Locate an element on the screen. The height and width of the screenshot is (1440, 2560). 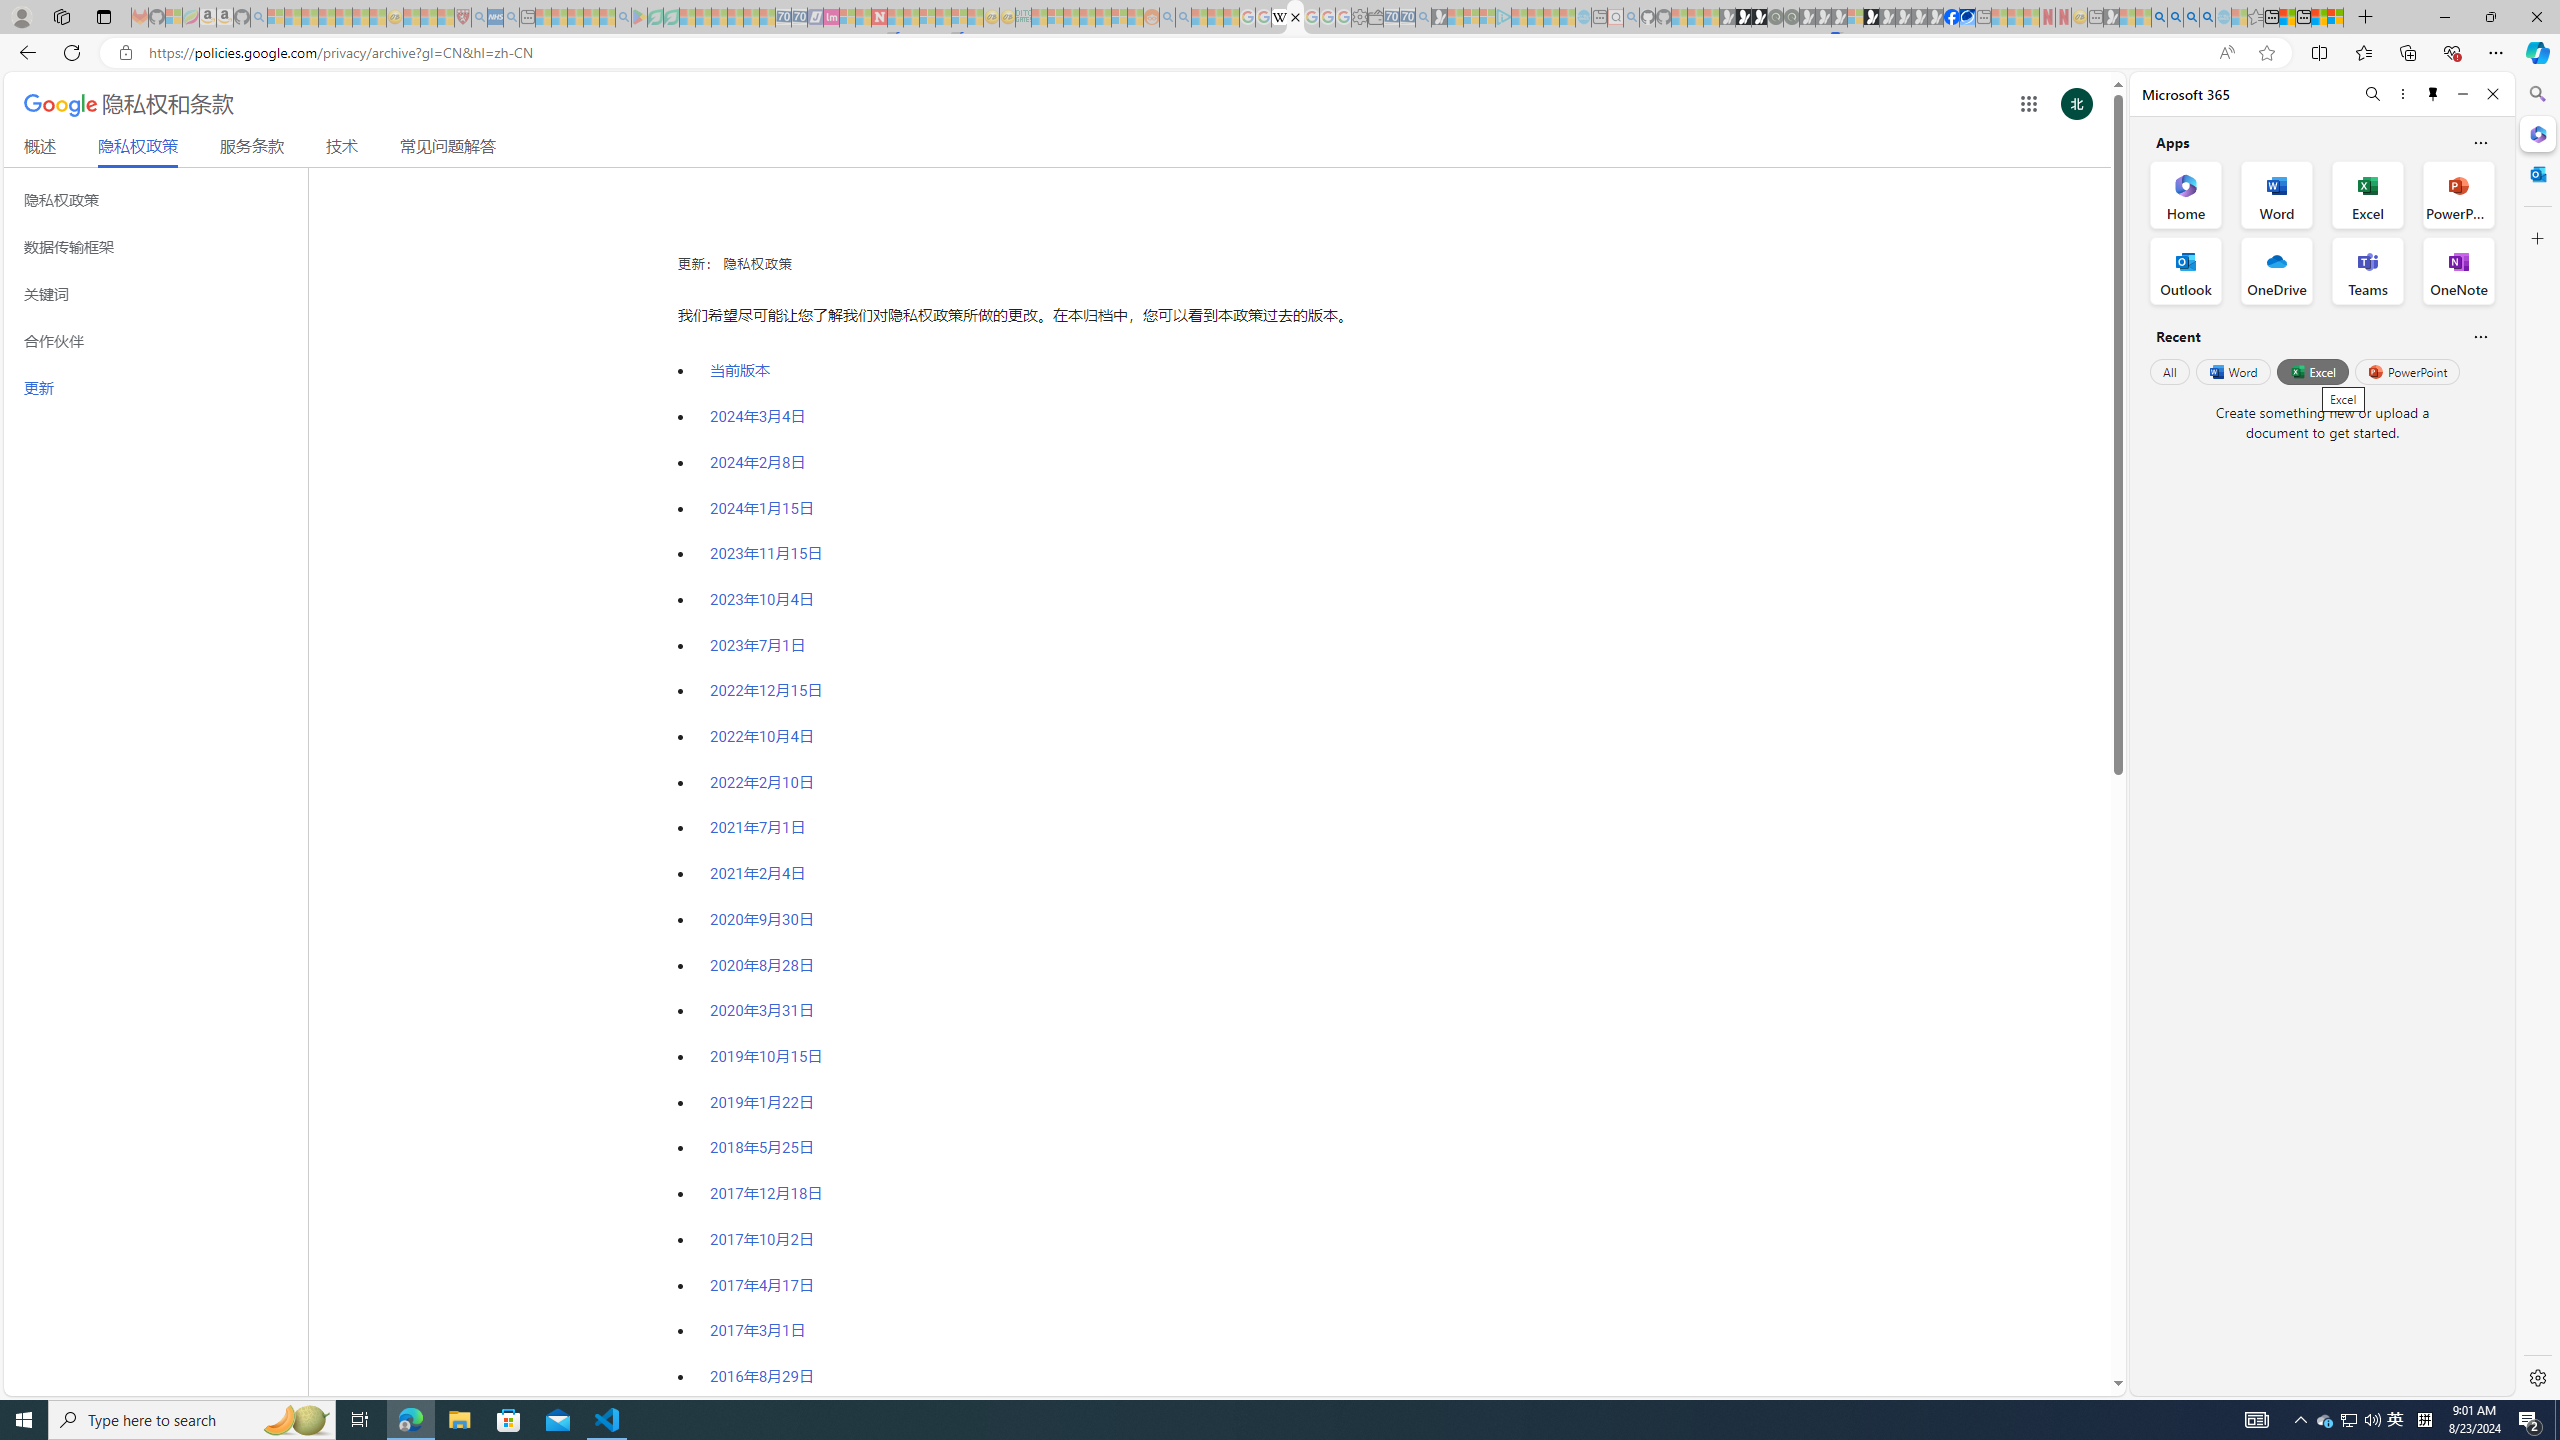
Teams Office App is located at coordinates (2368, 271).